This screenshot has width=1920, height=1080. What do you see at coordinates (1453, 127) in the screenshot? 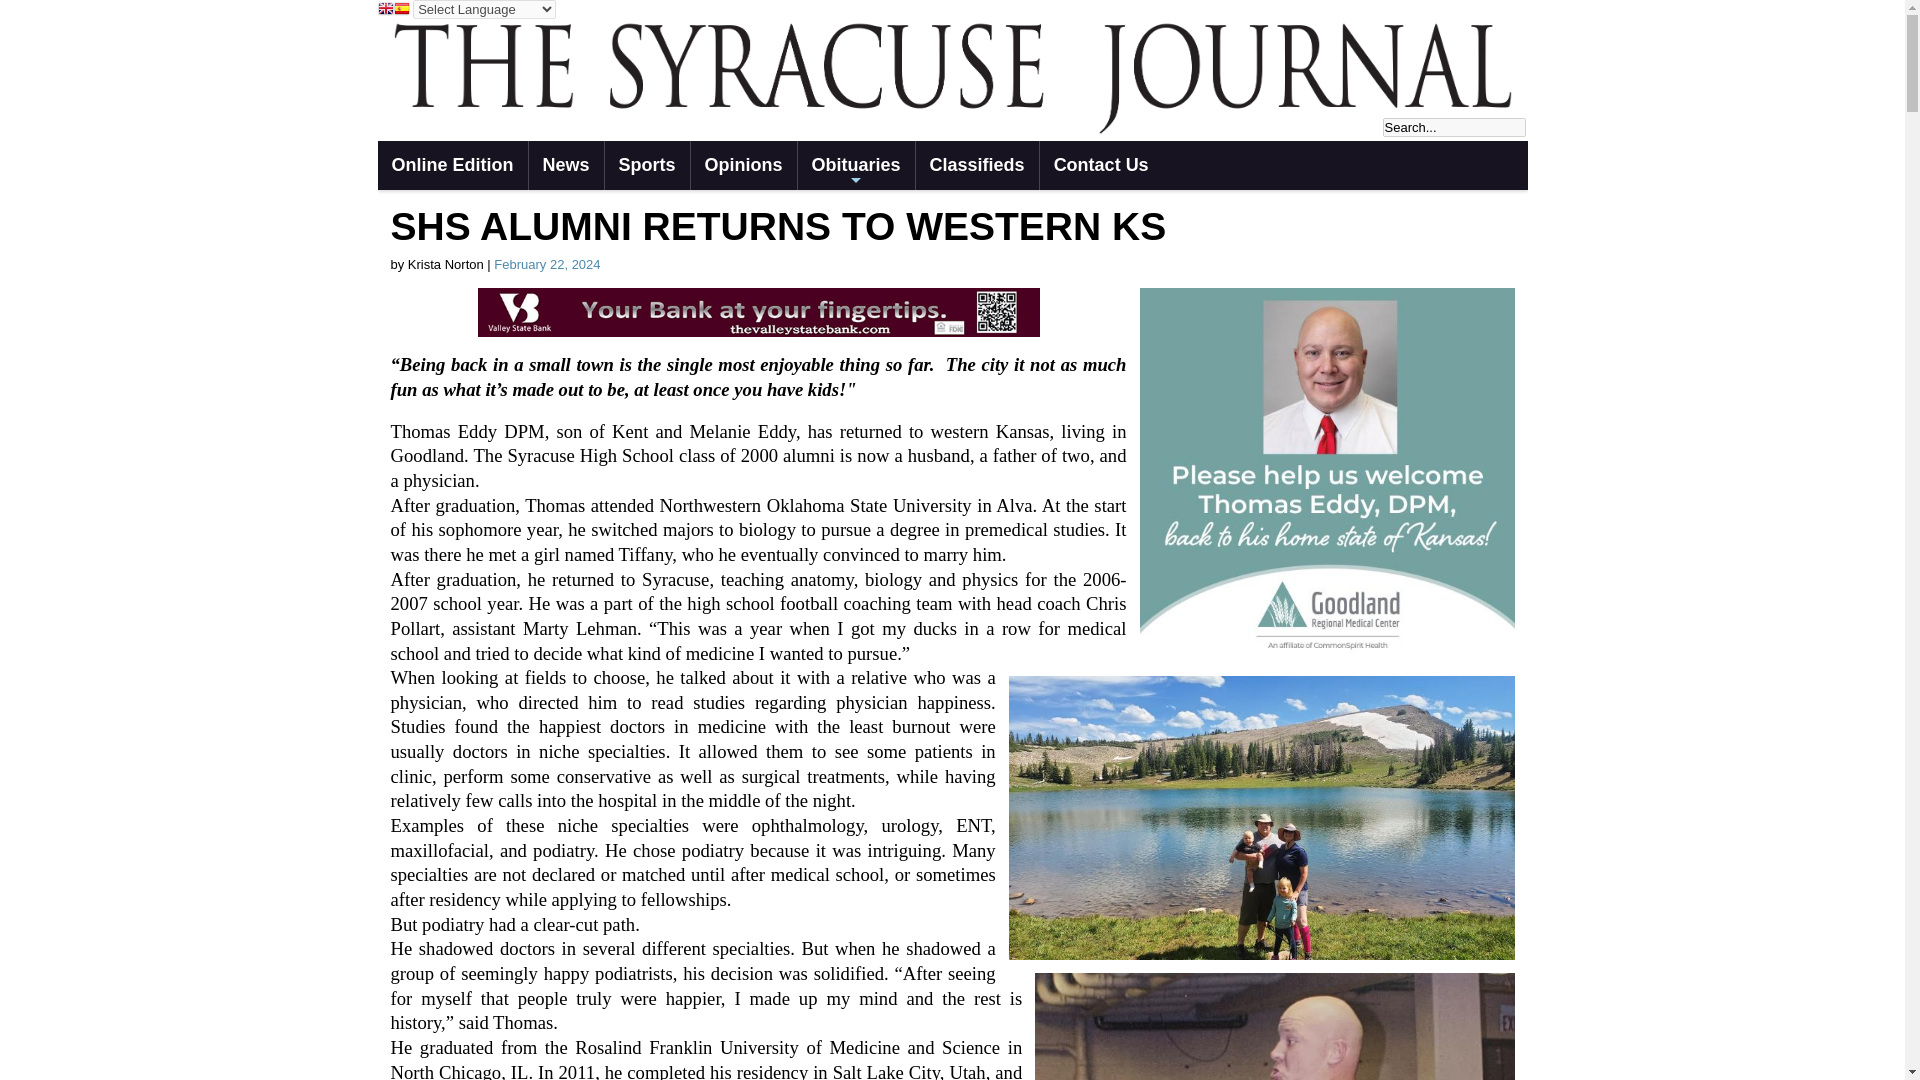
I see `Search...` at bounding box center [1453, 127].